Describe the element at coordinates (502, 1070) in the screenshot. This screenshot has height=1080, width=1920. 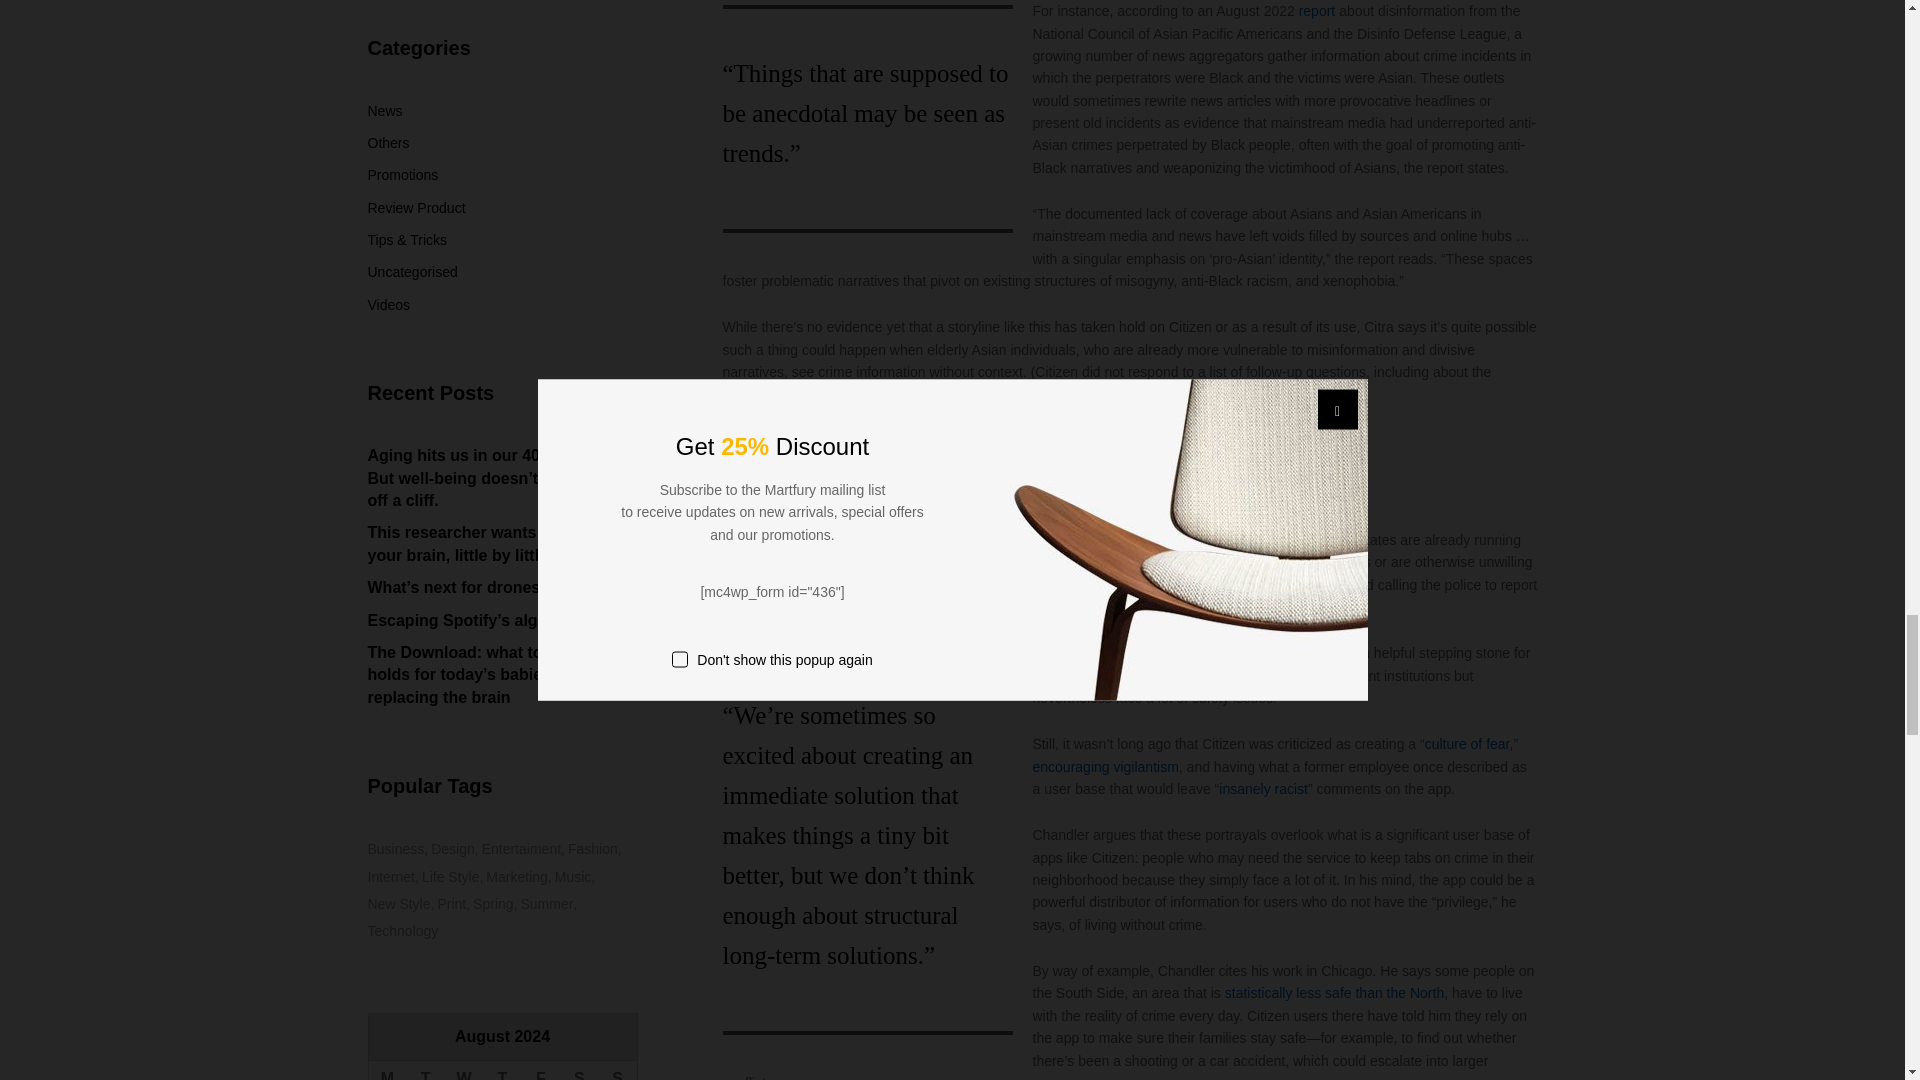
I see `Thursday` at that location.